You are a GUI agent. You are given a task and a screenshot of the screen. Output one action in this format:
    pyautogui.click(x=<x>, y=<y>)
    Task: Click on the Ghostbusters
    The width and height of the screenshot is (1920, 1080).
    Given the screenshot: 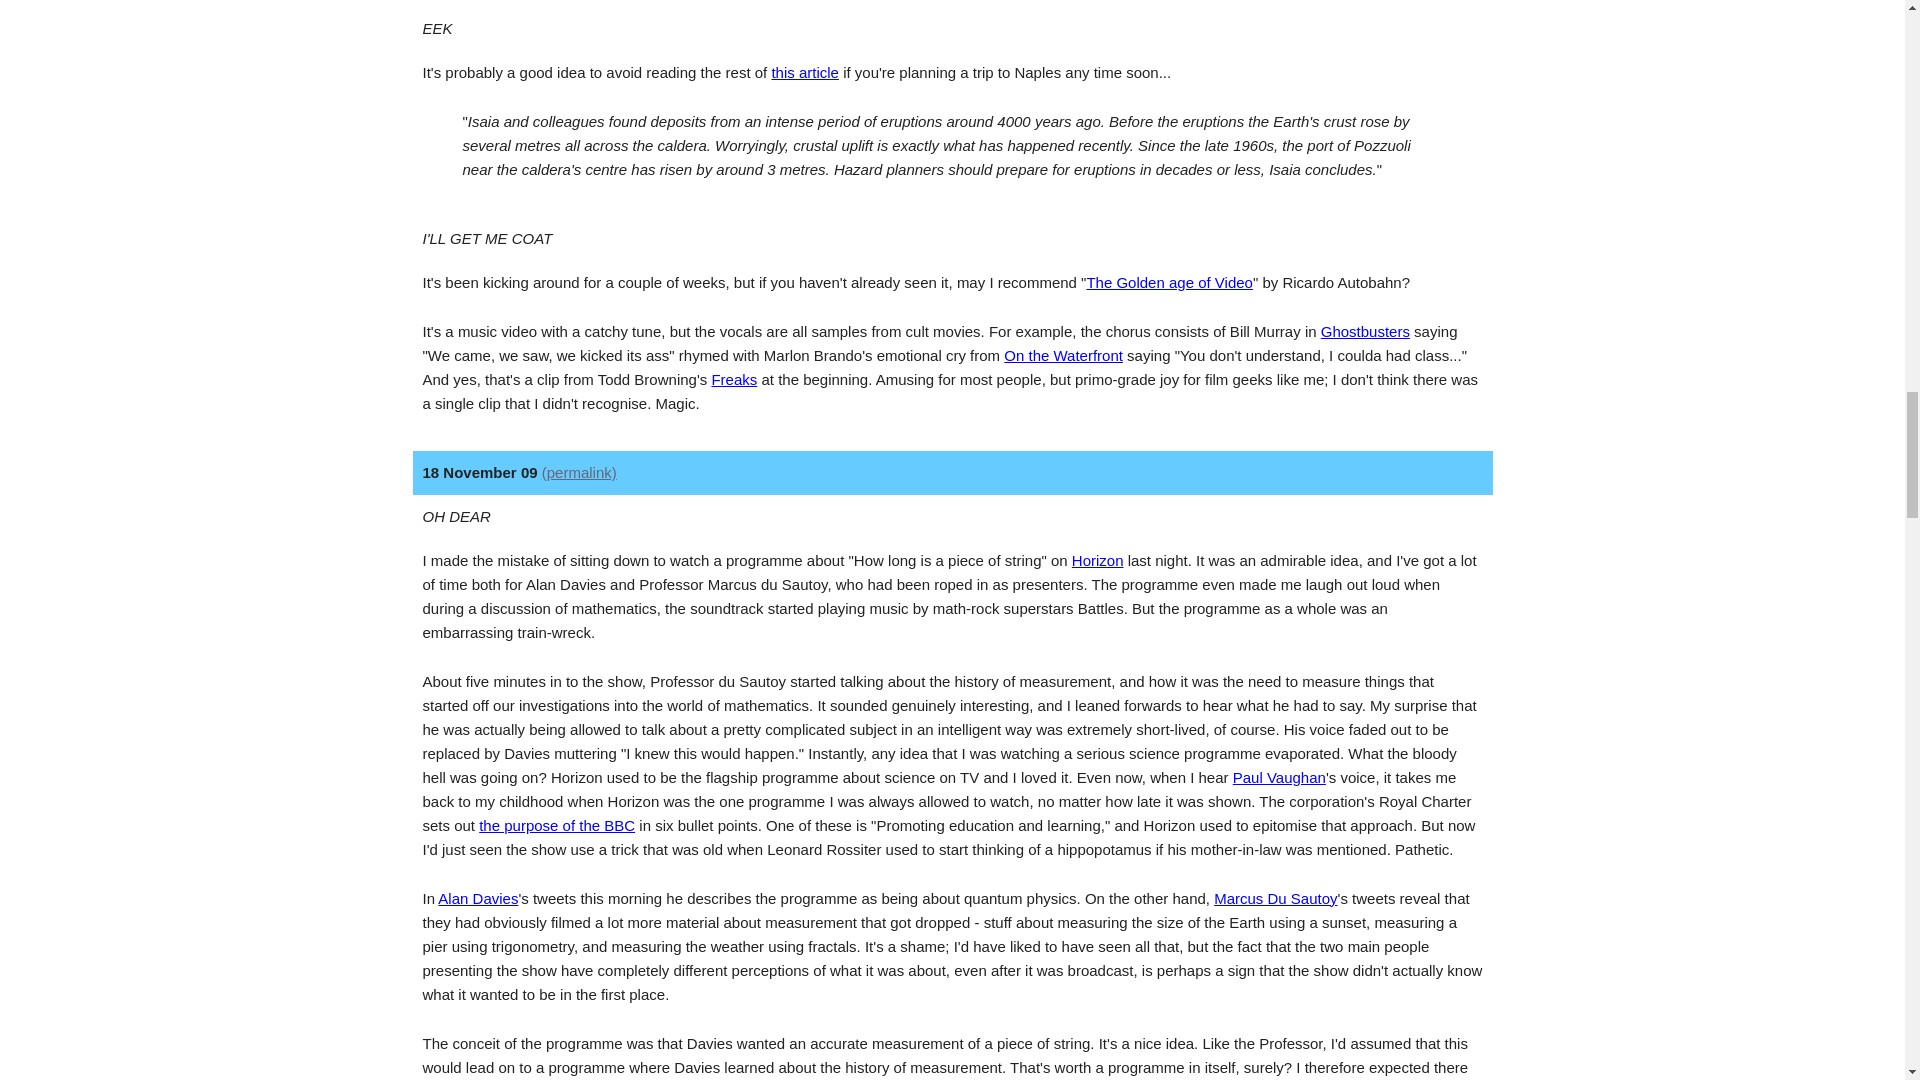 What is the action you would take?
    pyautogui.click(x=1364, y=331)
    